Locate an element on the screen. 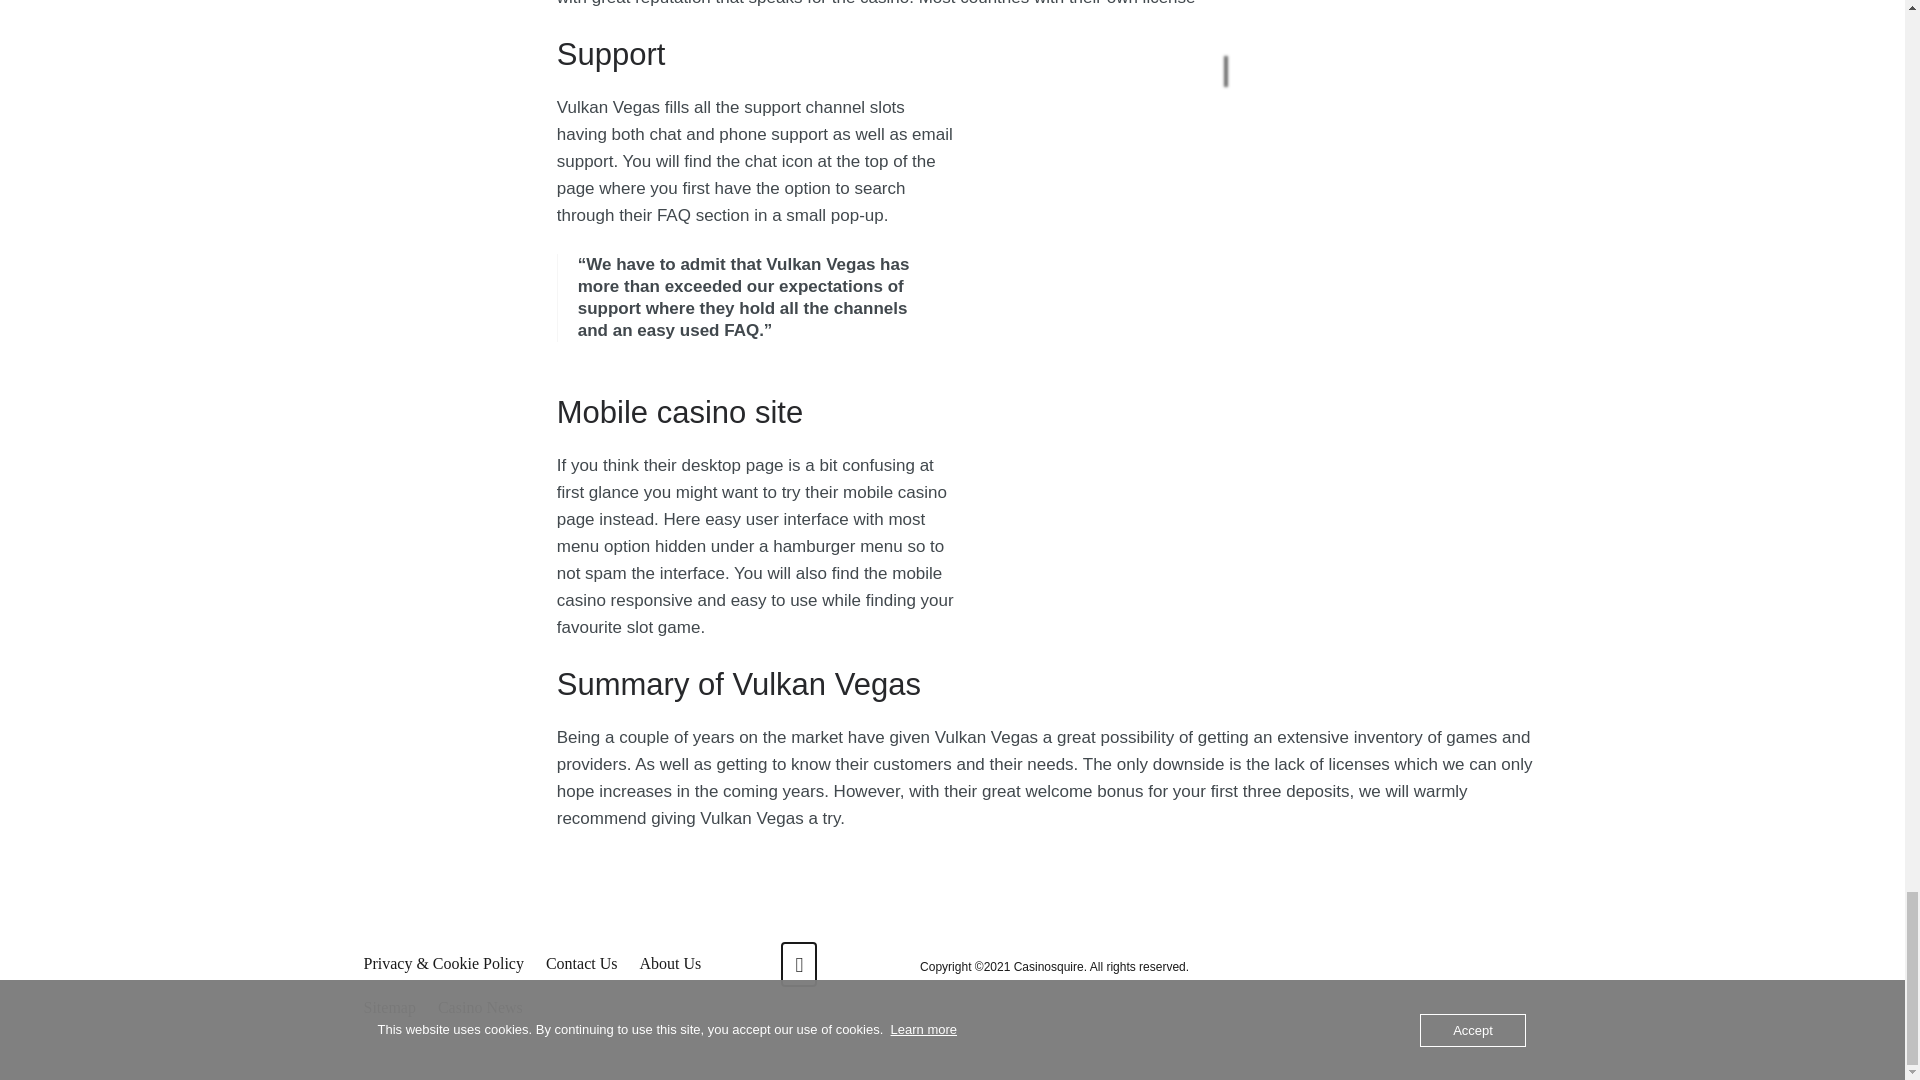  Contact Us is located at coordinates (582, 964).